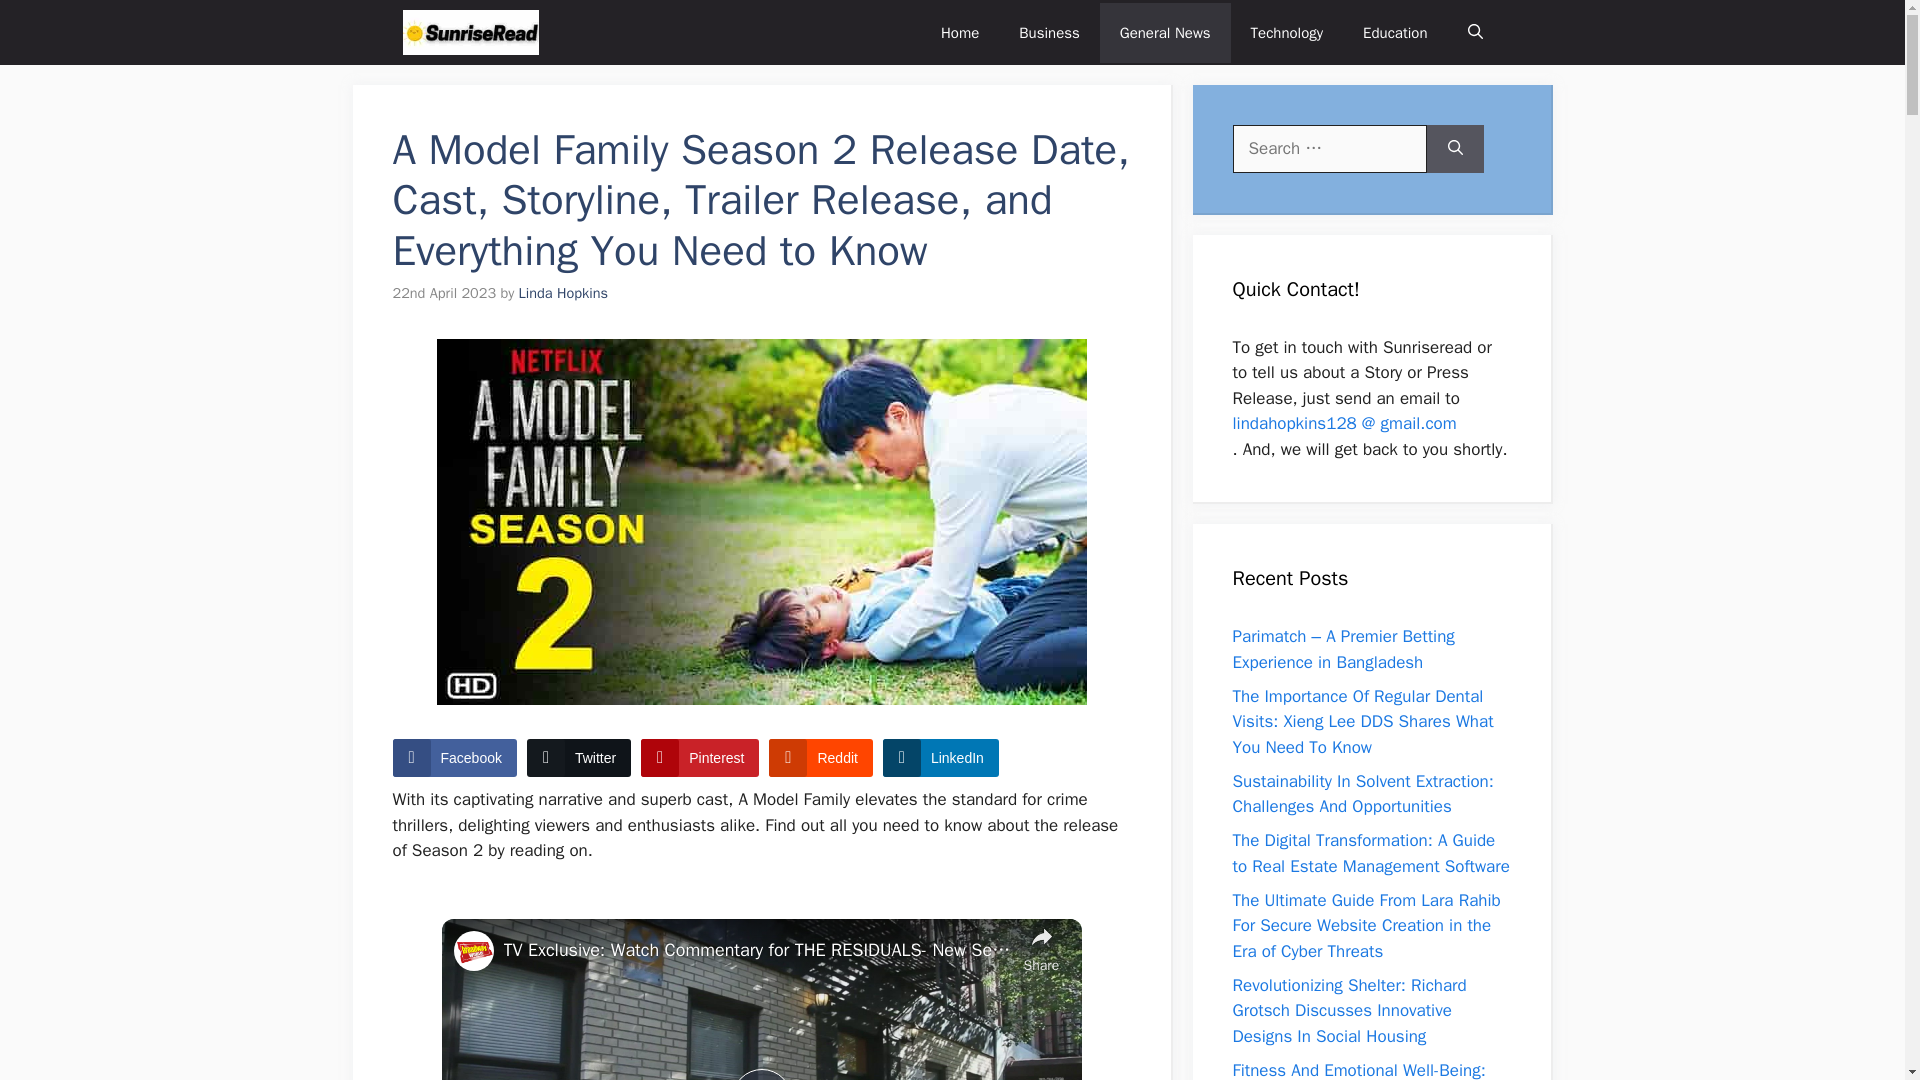 The width and height of the screenshot is (1920, 1080). Describe the element at coordinates (960, 32) in the screenshot. I see `Home` at that location.